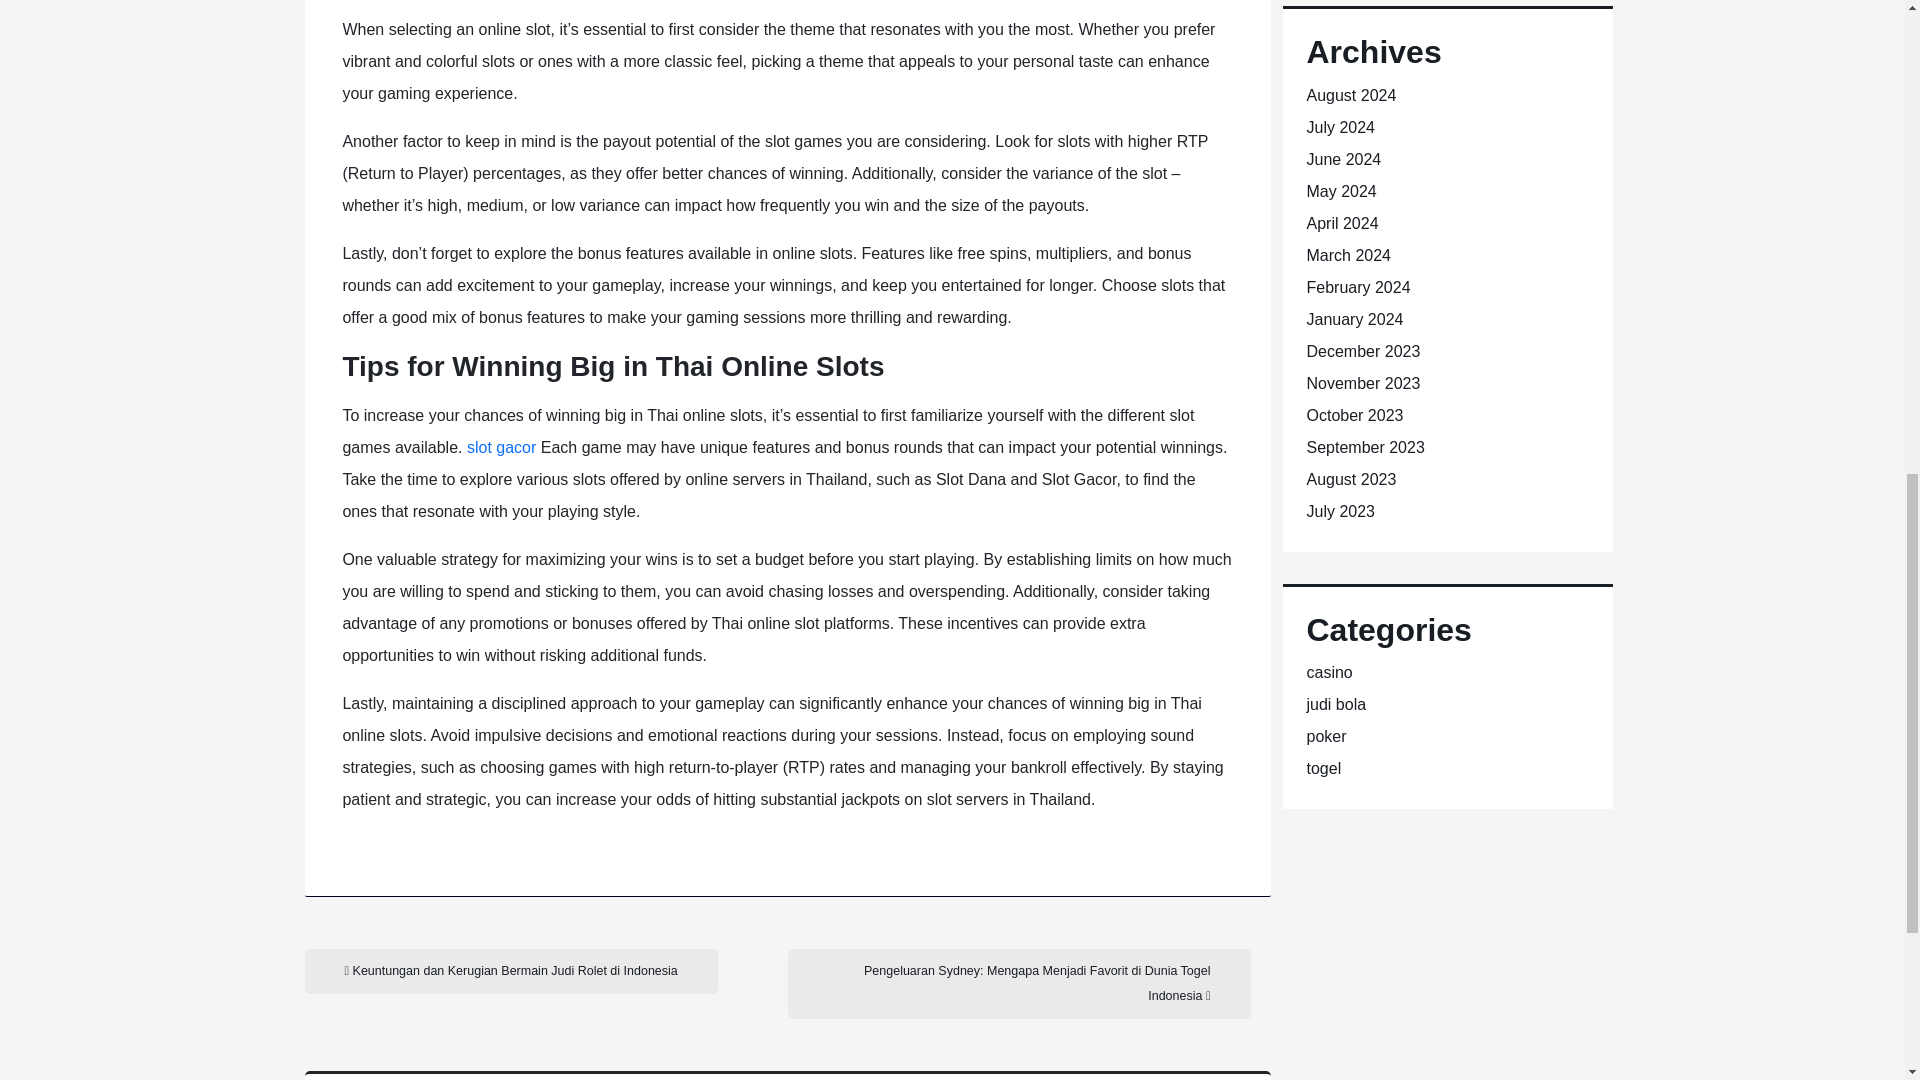 The width and height of the screenshot is (1920, 1080). What do you see at coordinates (1342, 160) in the screenshot?
I see `June 2024` at bounding box center [1342, 160].